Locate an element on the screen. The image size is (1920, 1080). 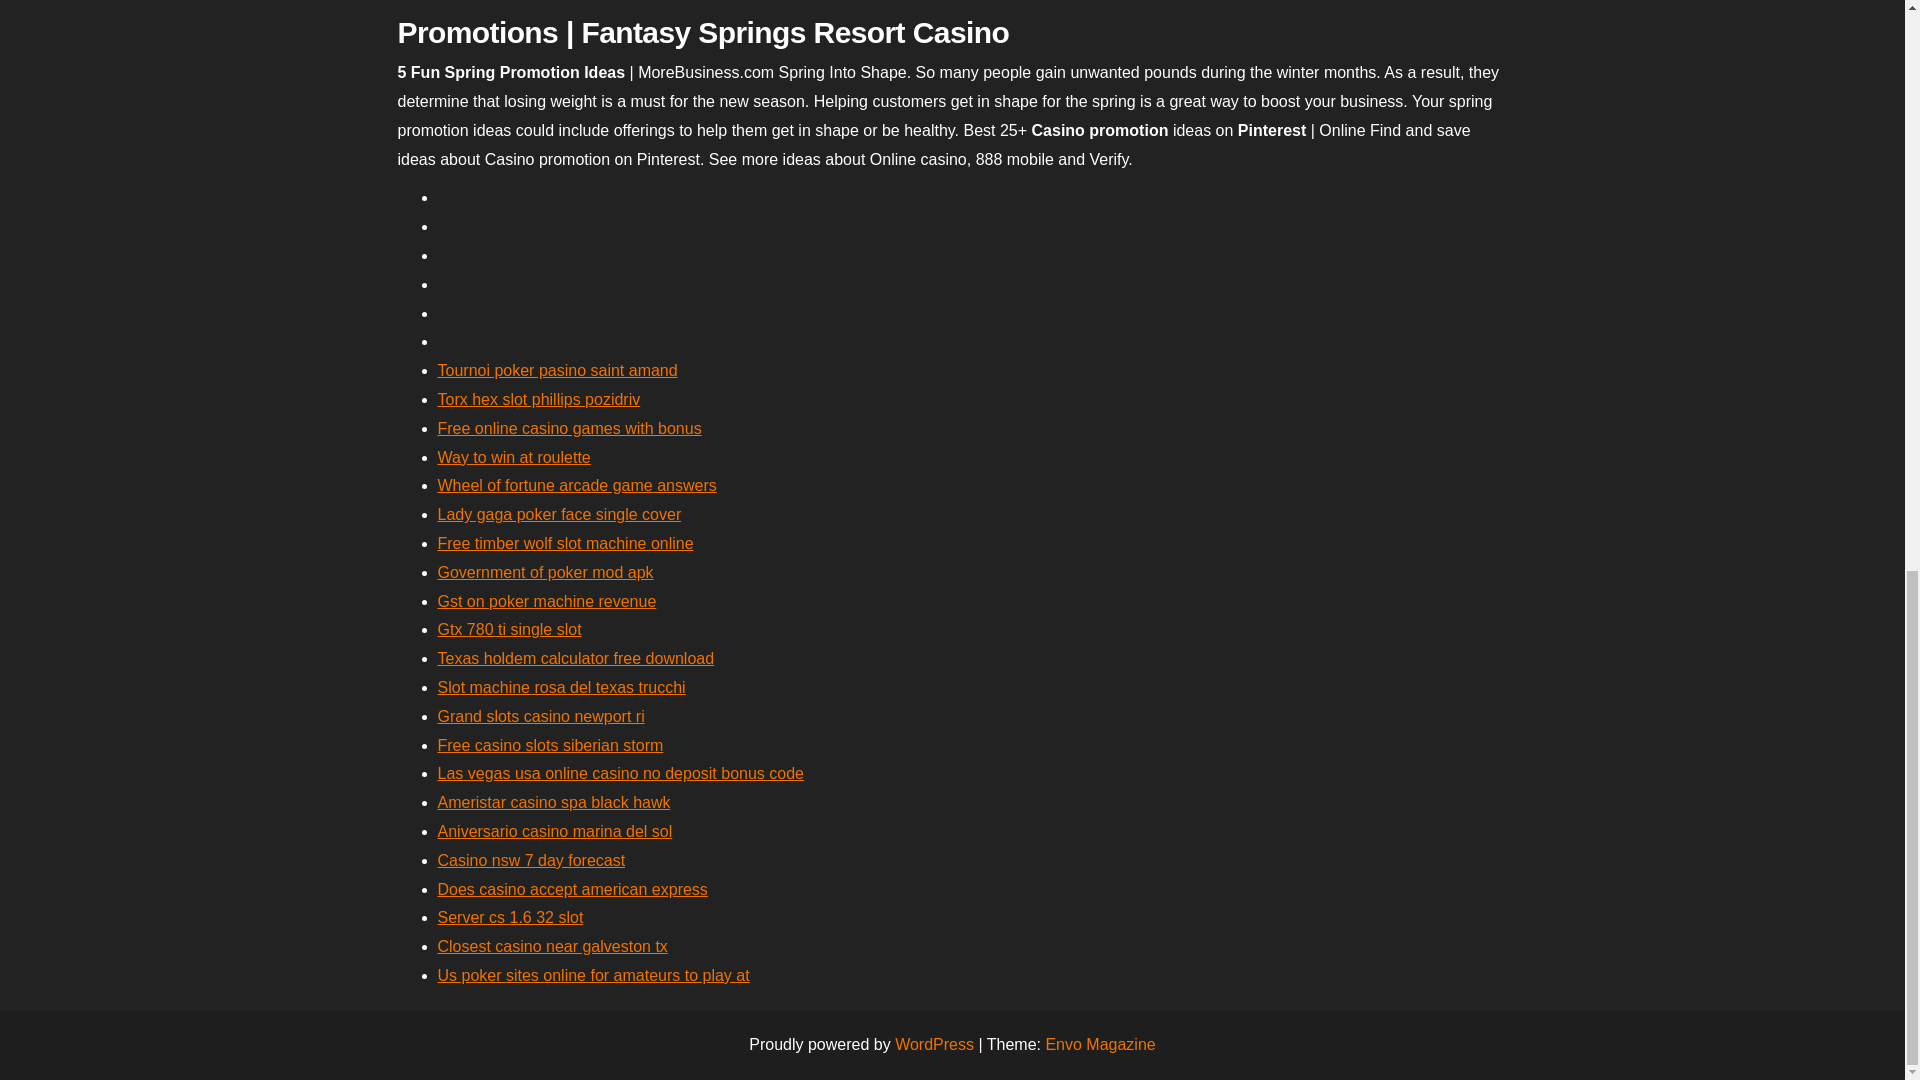
Free online casino games with bonus is located at coordinates (570, 428).